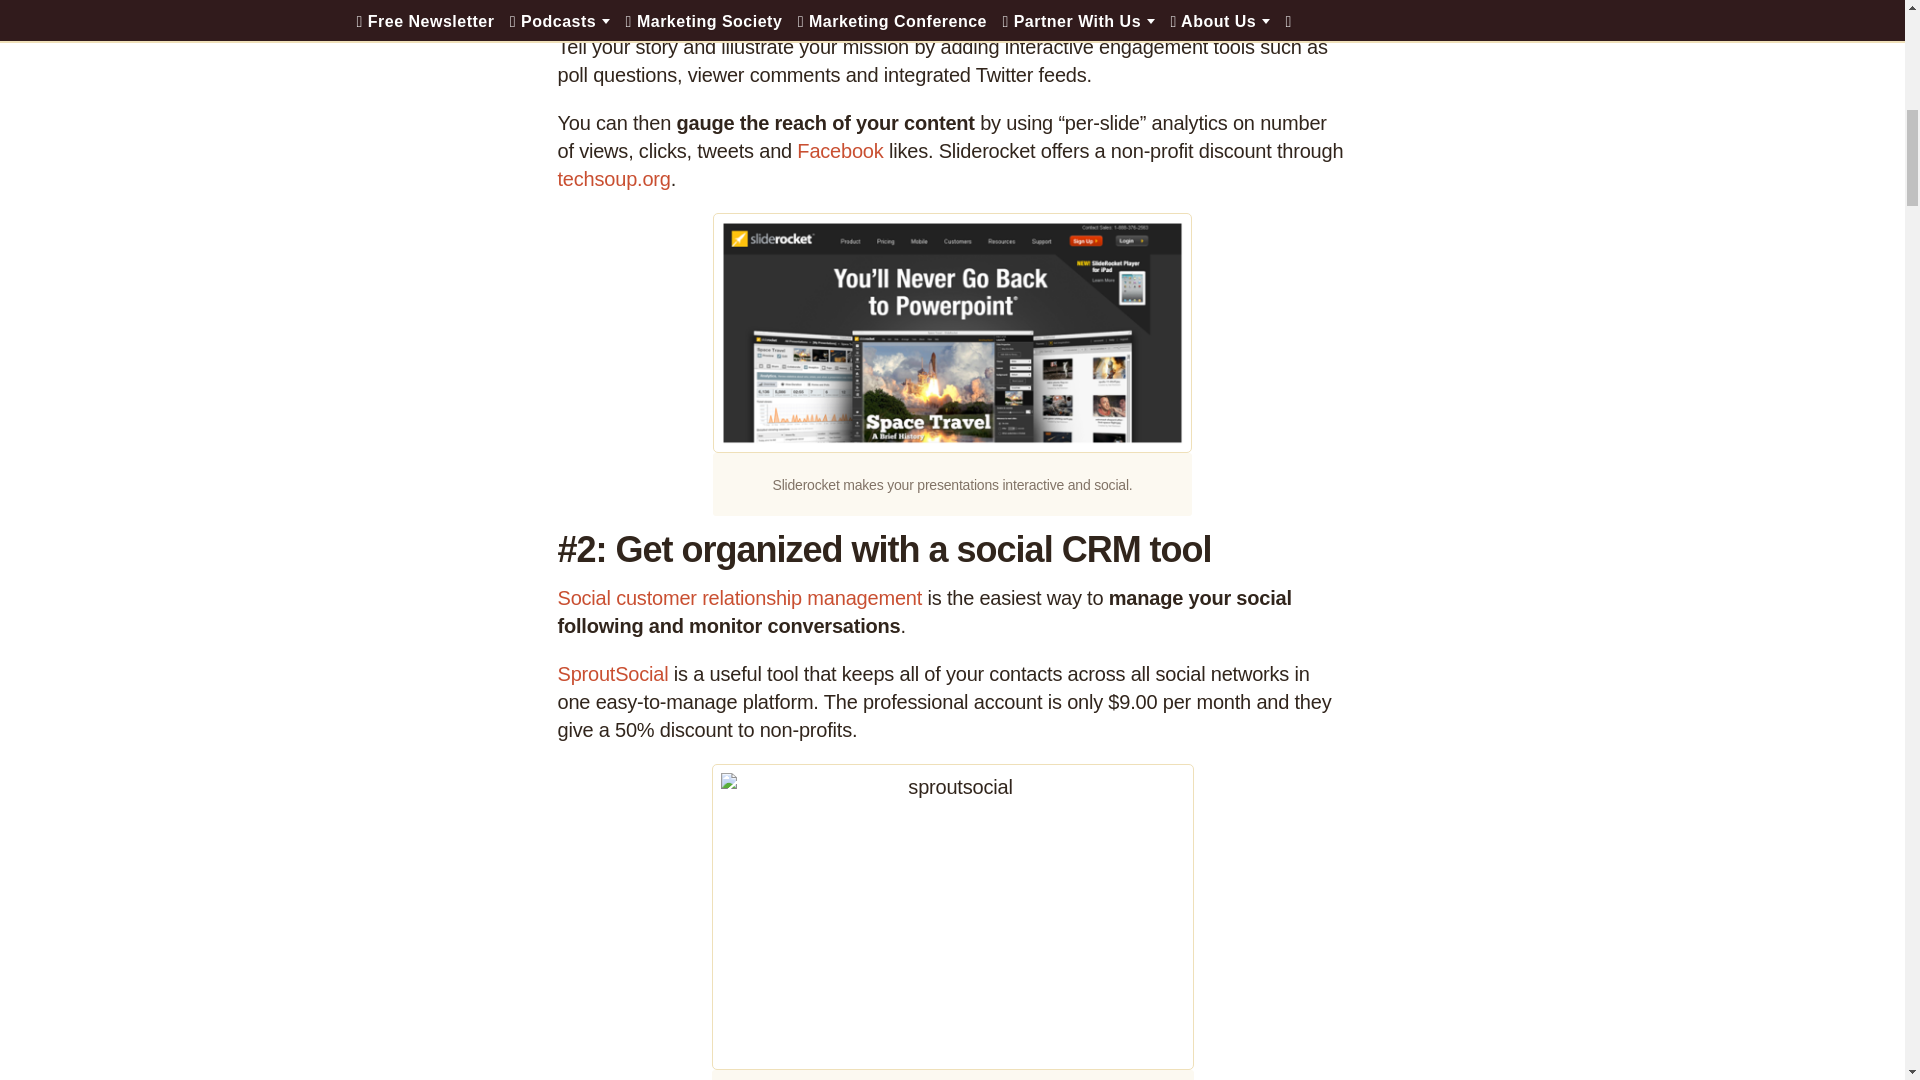 The height and width of the screenshot is (1080, 1920). I want to click on Facebook, so click(840, 151).